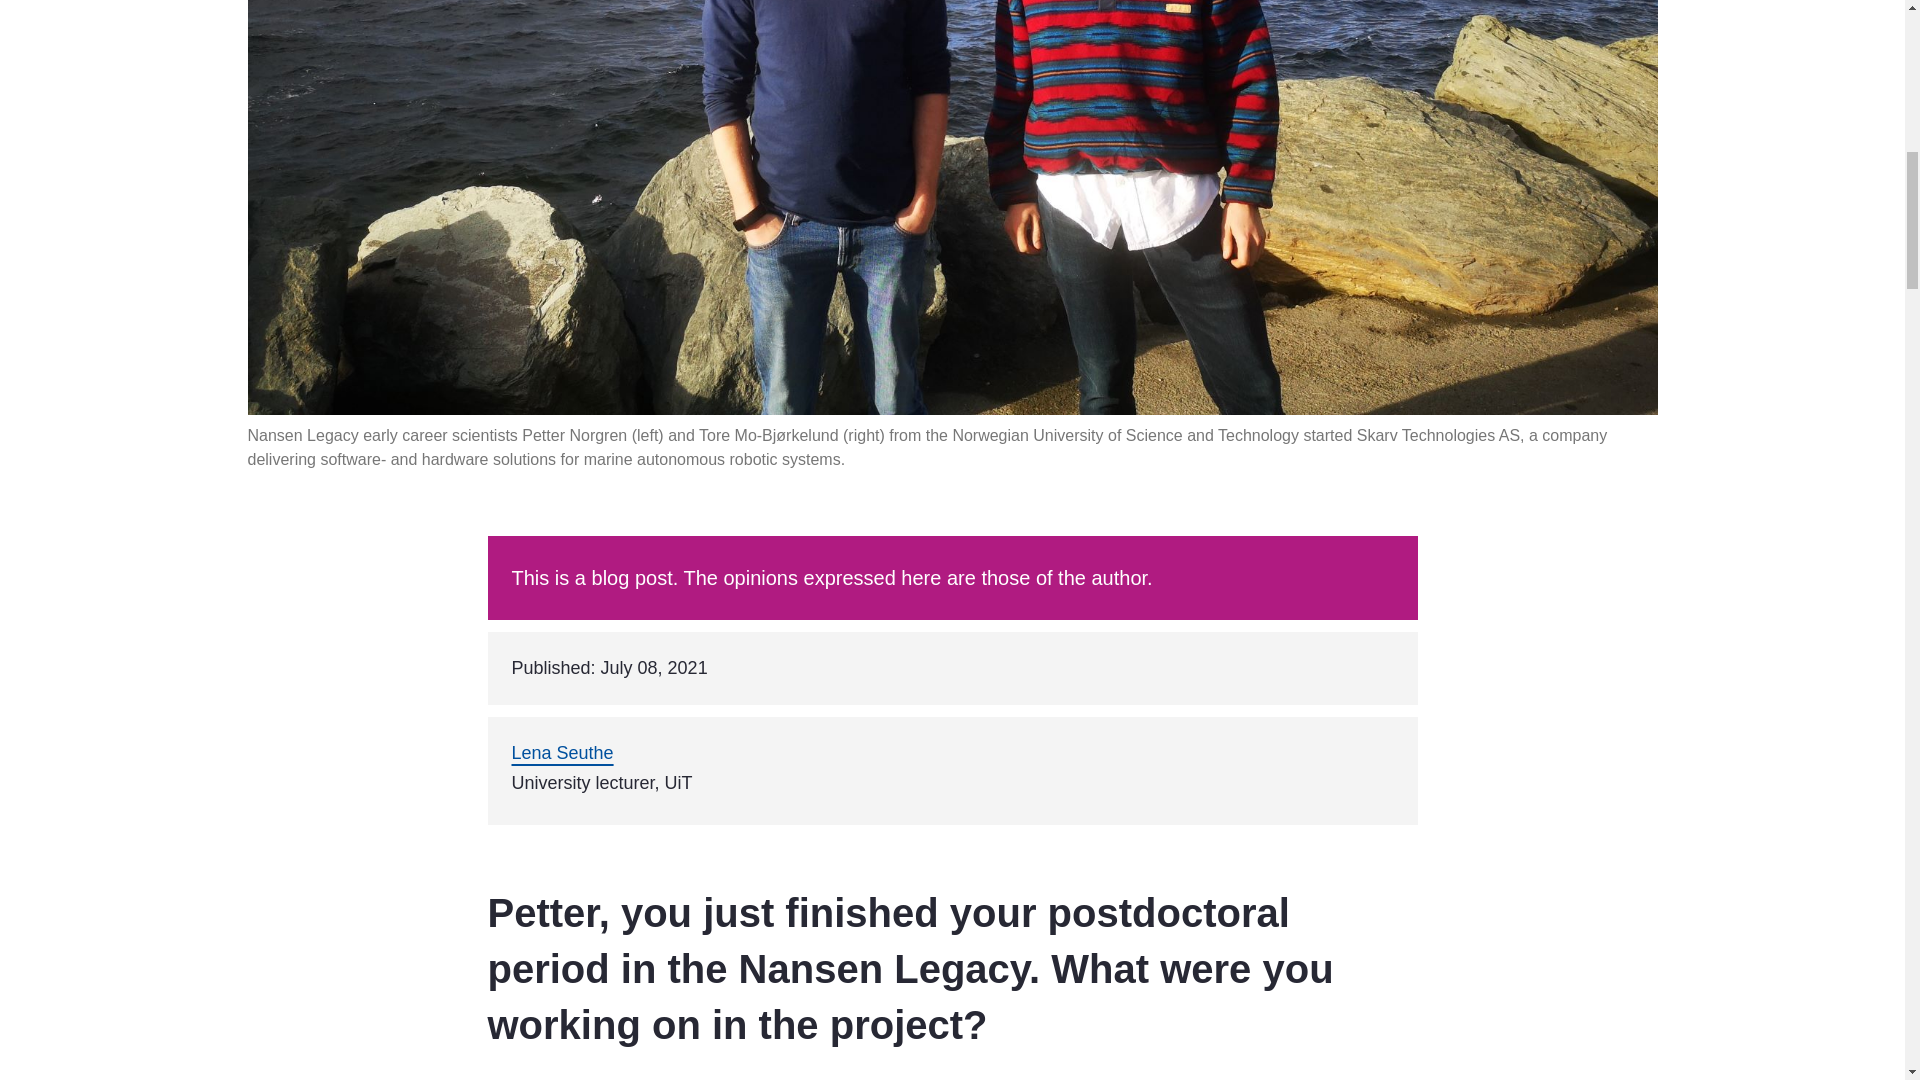  Describe the element at coordinates (563, 752) in the screenshot. I see `Read more about the author` at that location.